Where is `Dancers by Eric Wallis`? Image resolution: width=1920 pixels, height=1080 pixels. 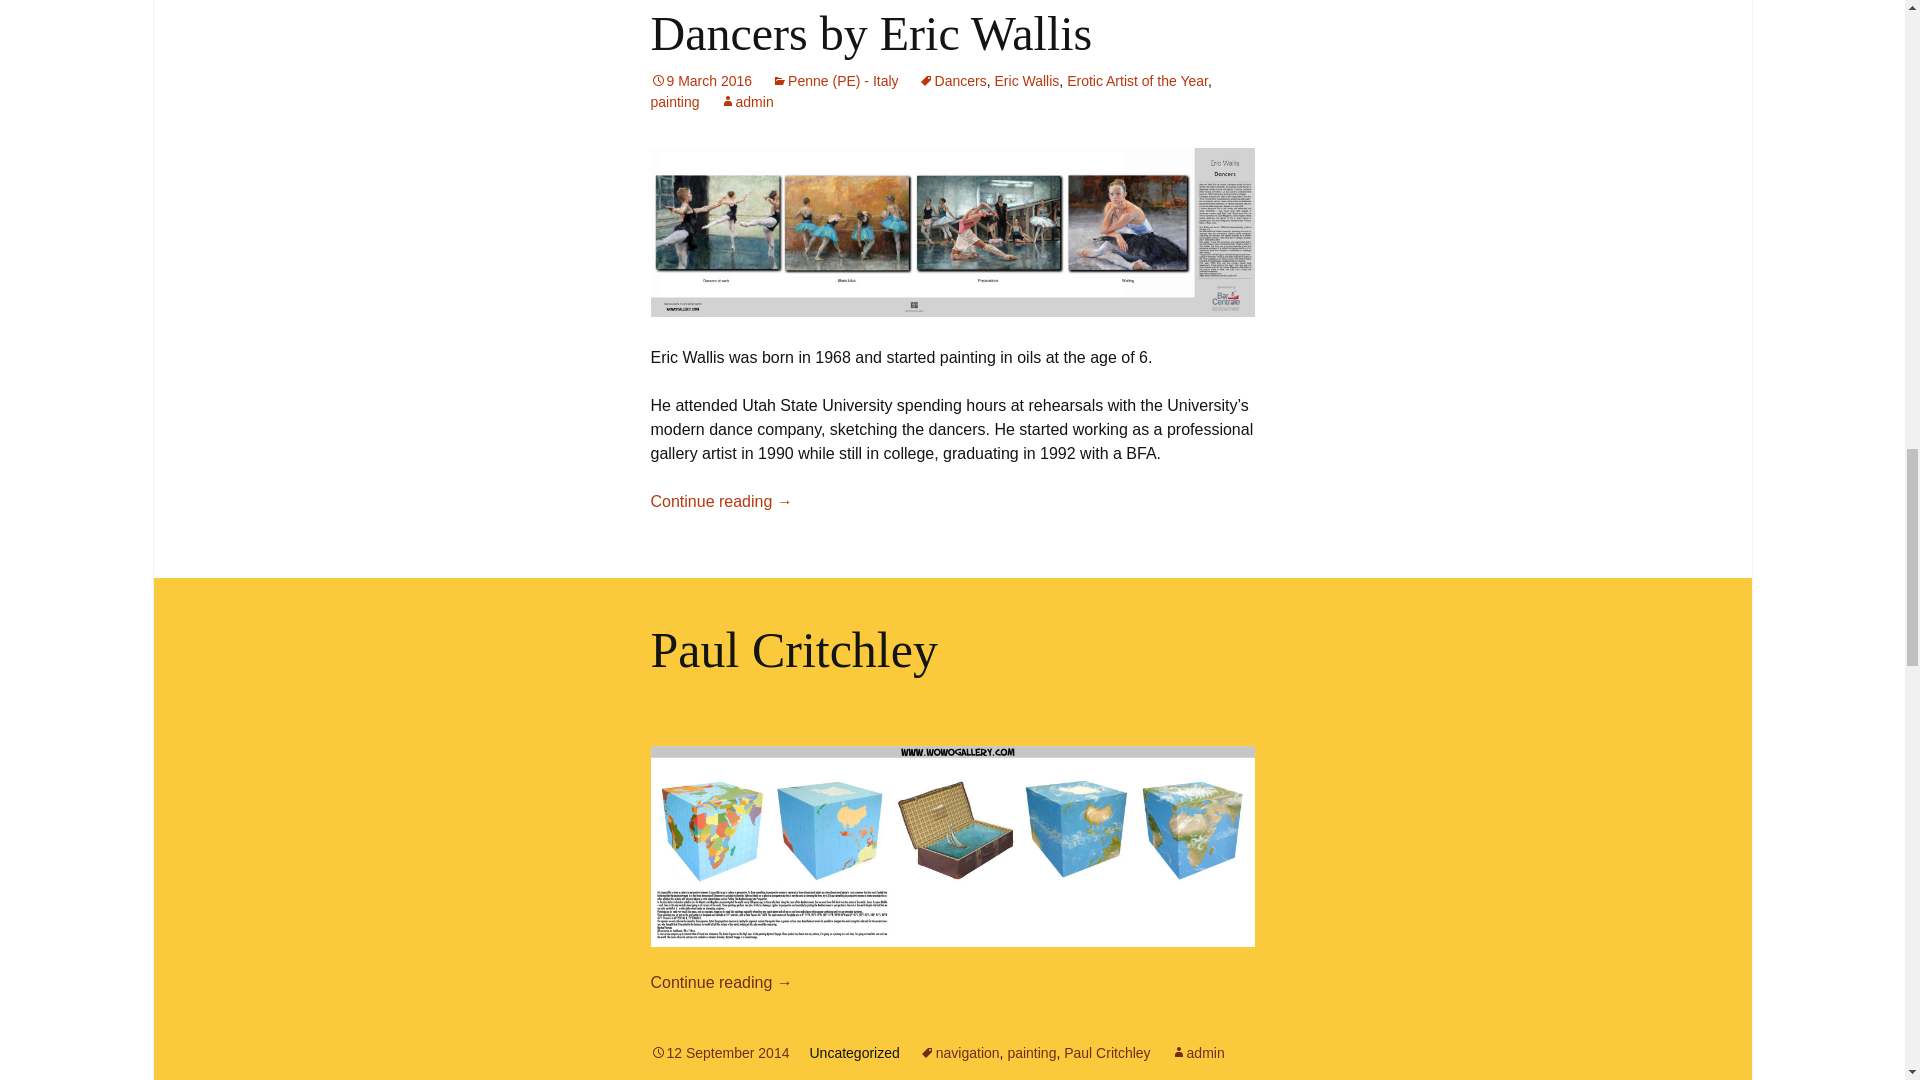 Dancers by Eric Wallis is located at coordinates (871, 33).